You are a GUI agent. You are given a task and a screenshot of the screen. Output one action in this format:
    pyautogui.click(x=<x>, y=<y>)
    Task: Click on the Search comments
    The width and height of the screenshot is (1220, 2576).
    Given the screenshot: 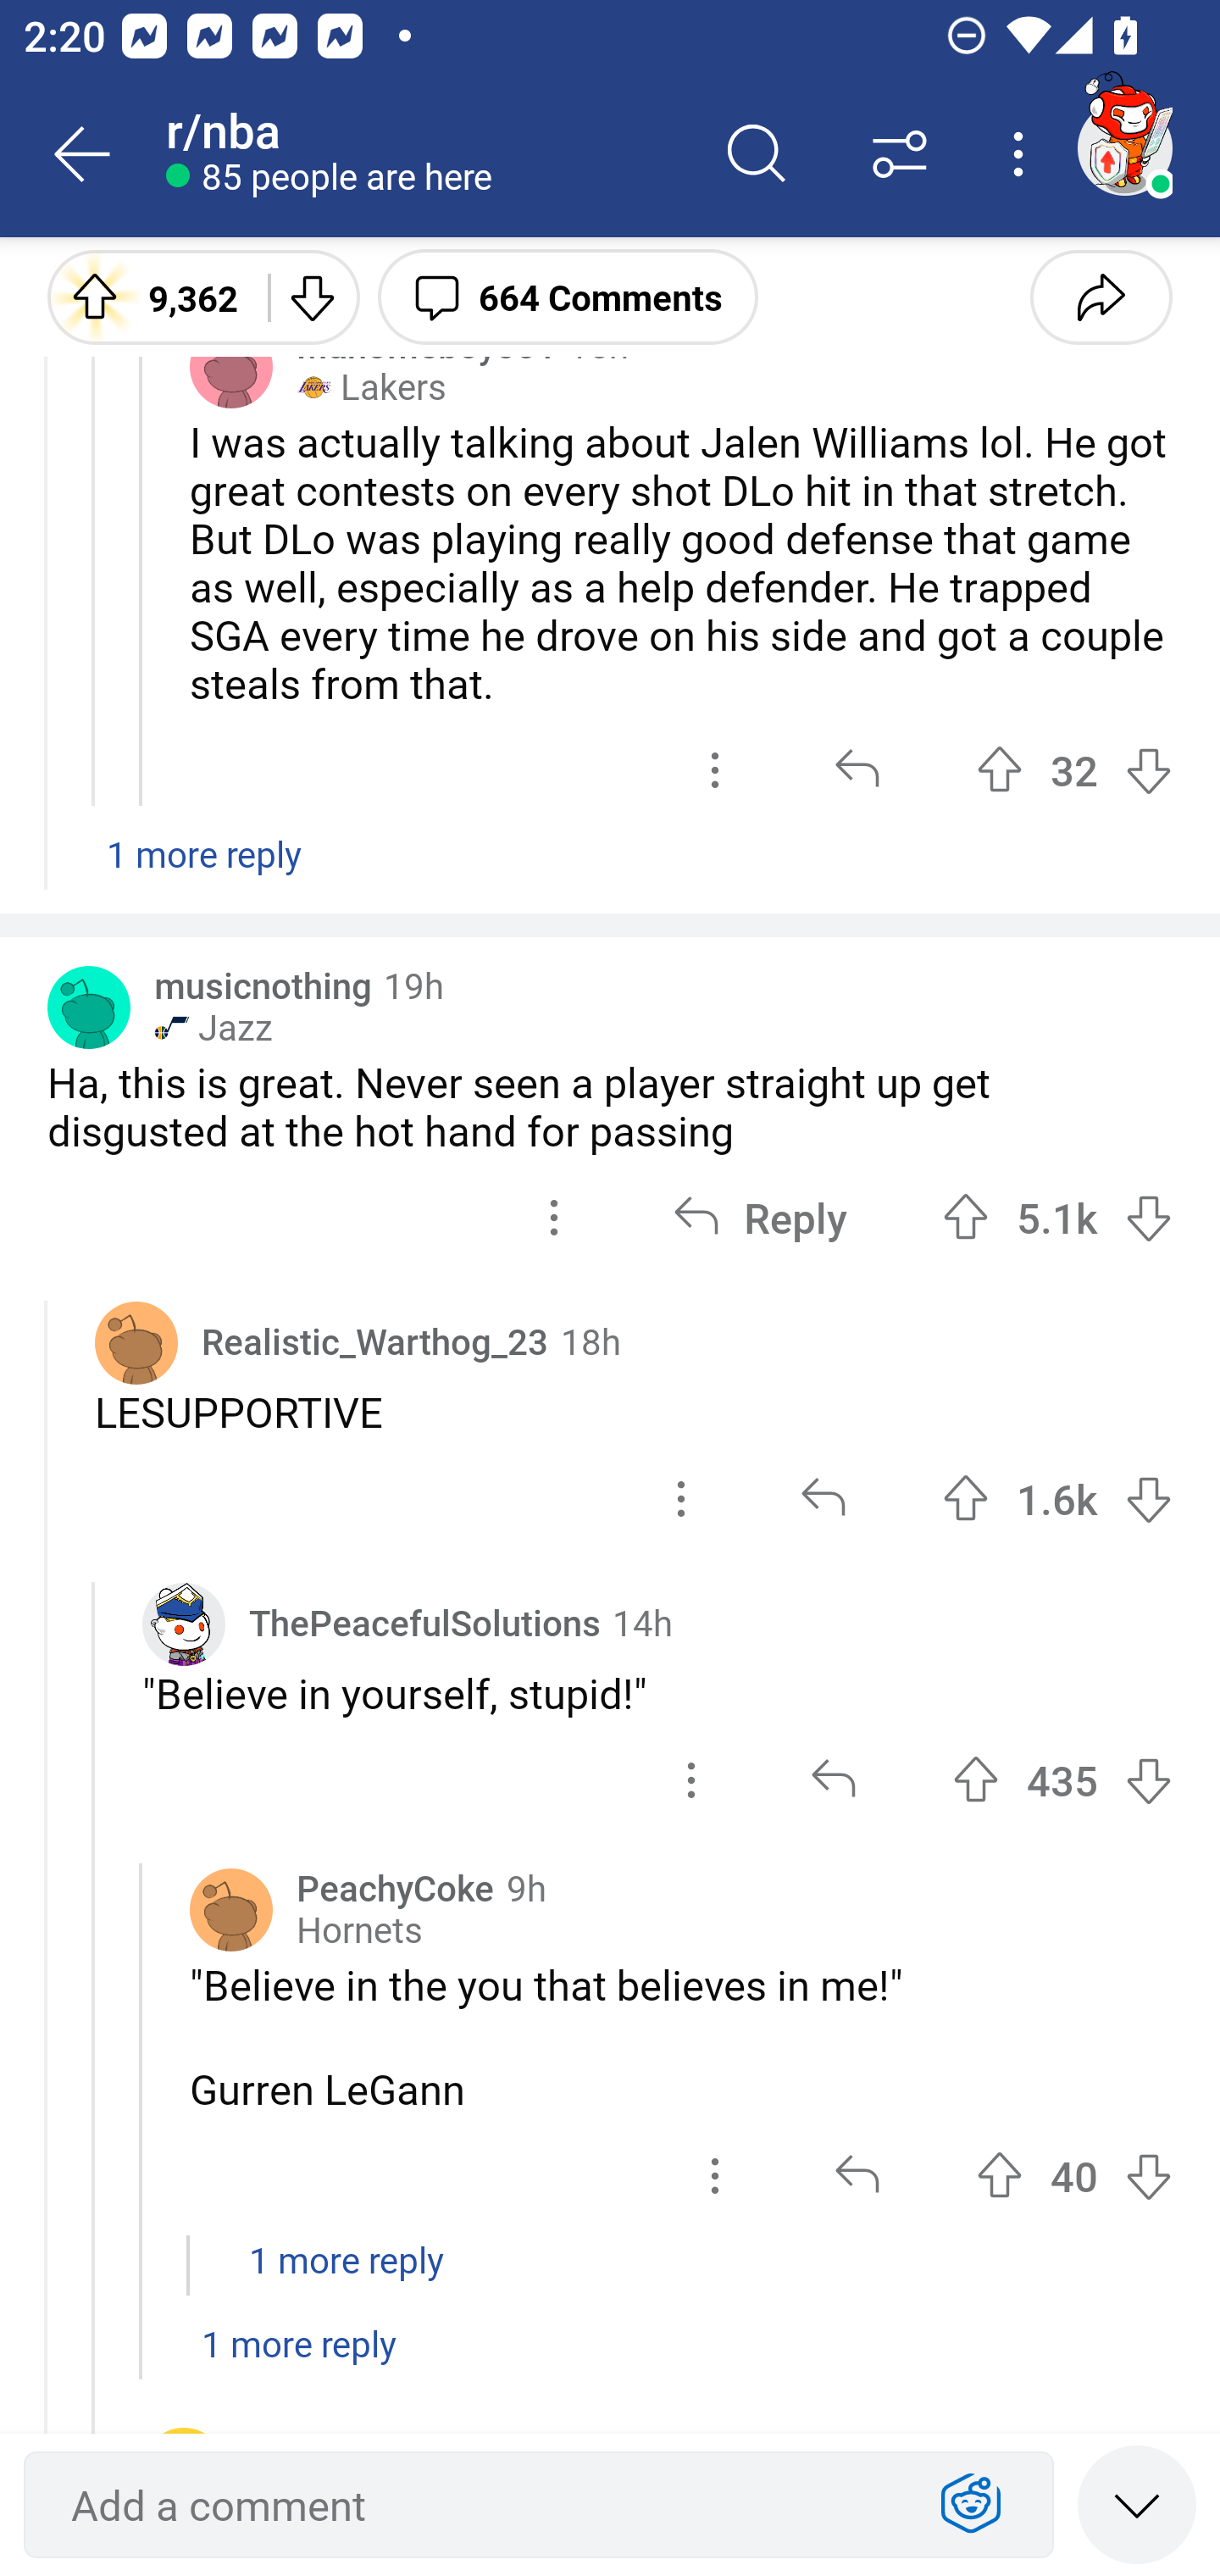 What is the action you would take?
    pyautogui.click(x=757, y=154)
    